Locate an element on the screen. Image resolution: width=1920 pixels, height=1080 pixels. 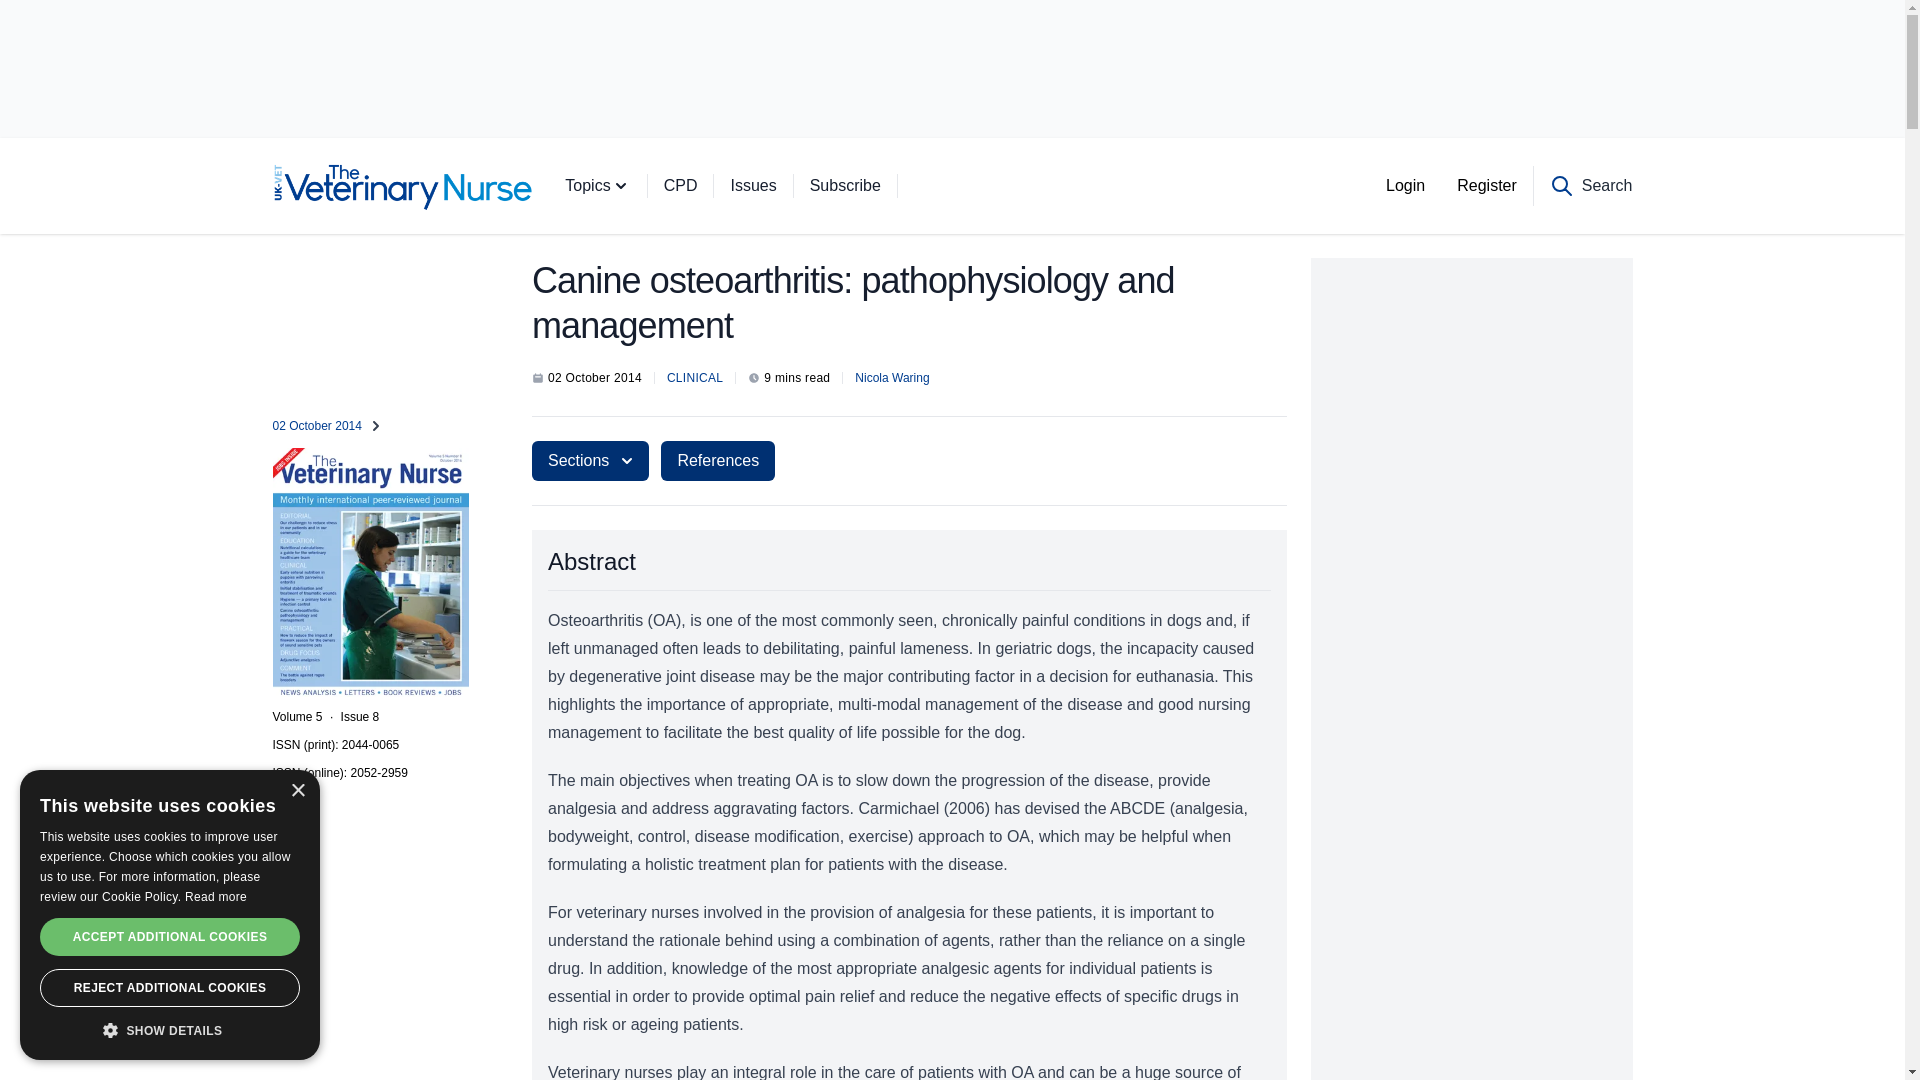
Login is located at coordinates (1406, 186).